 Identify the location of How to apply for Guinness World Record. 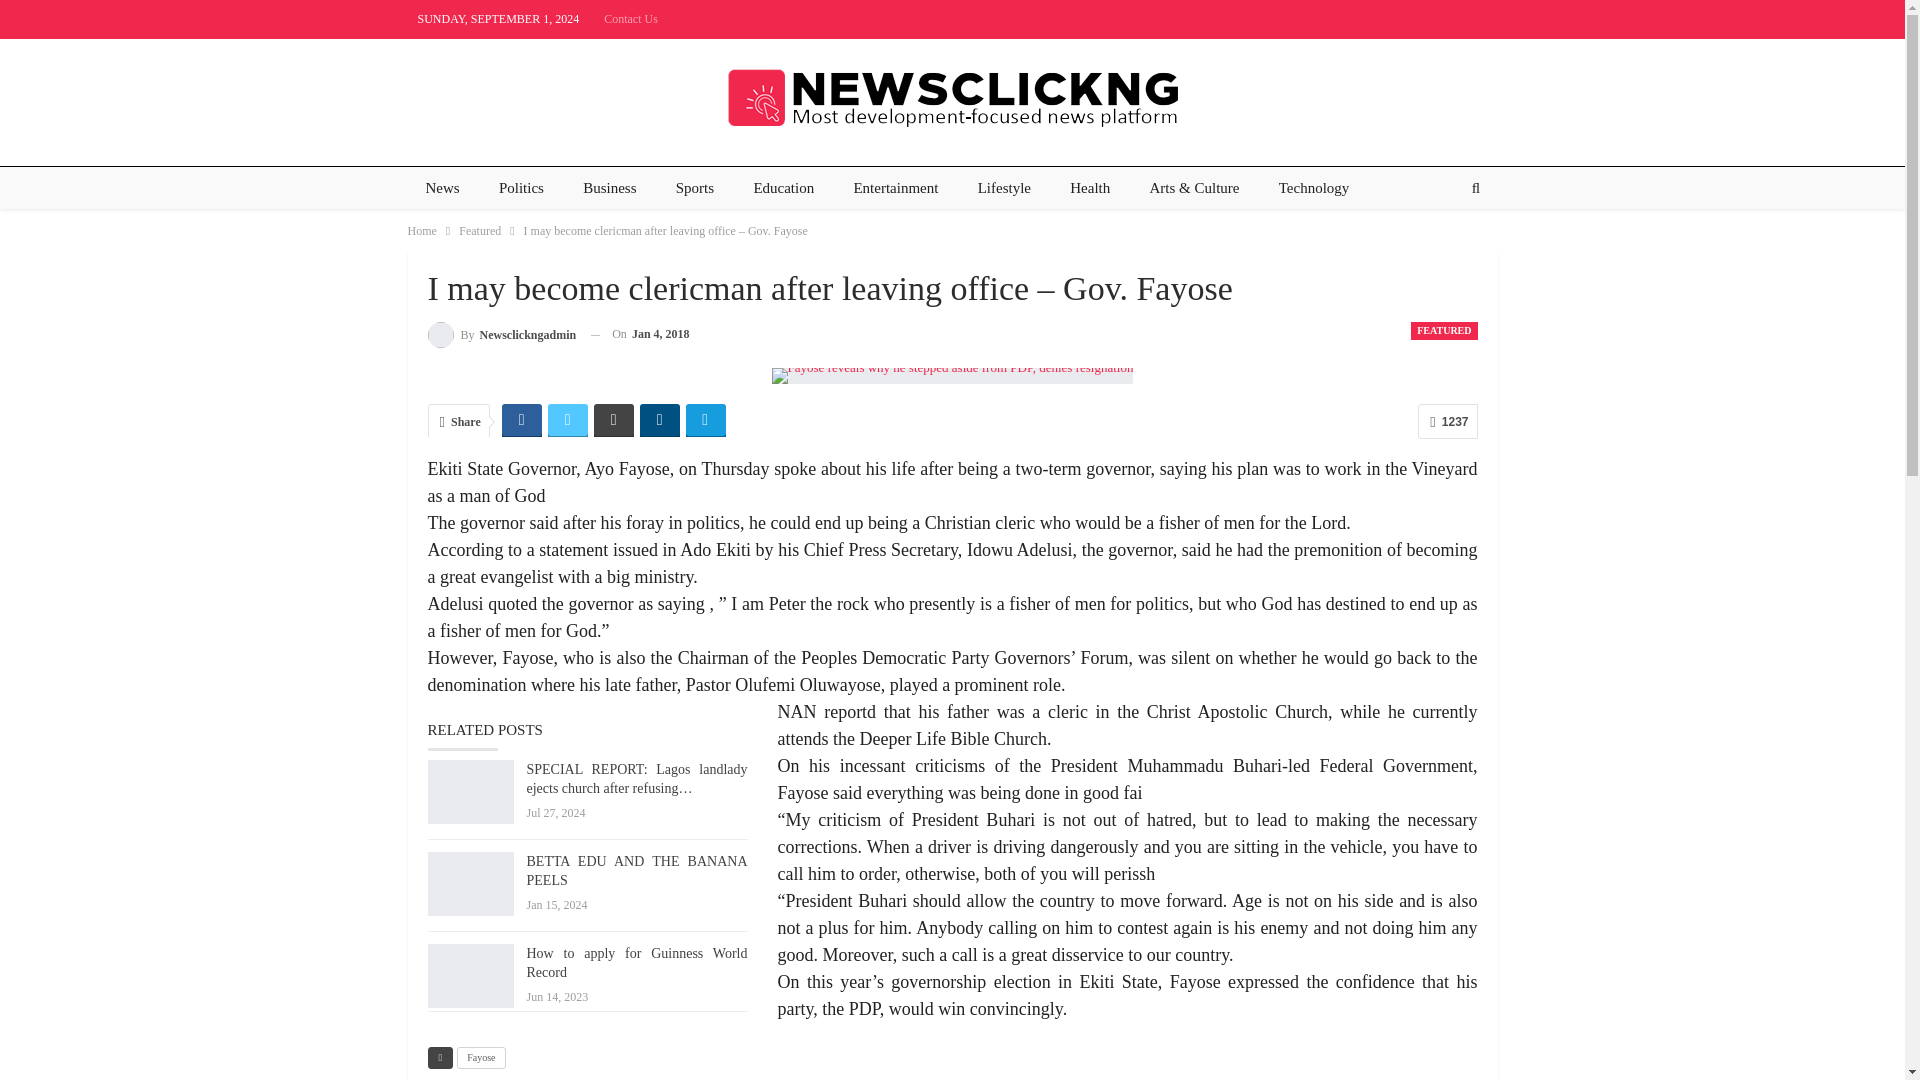
(636, 962).